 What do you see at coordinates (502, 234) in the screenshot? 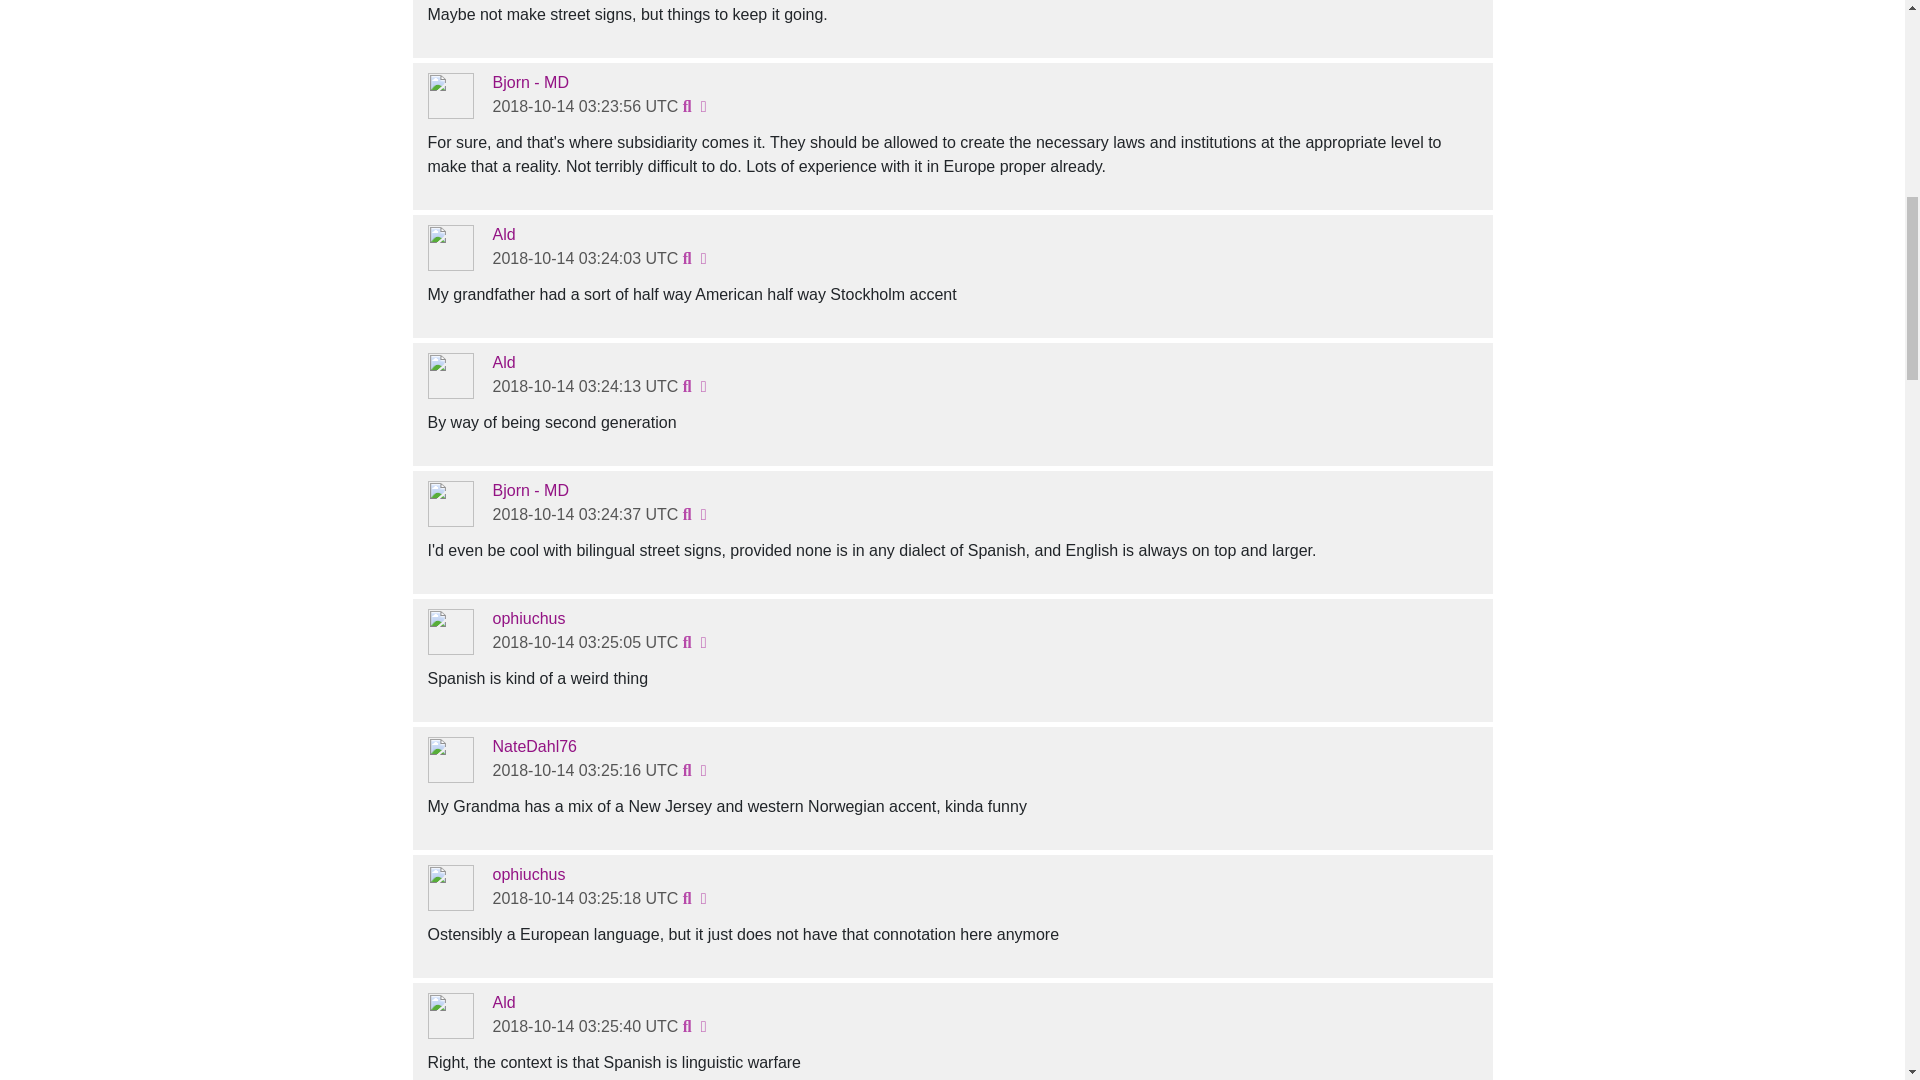
I see `Ald` at bounding box center [502, 234].